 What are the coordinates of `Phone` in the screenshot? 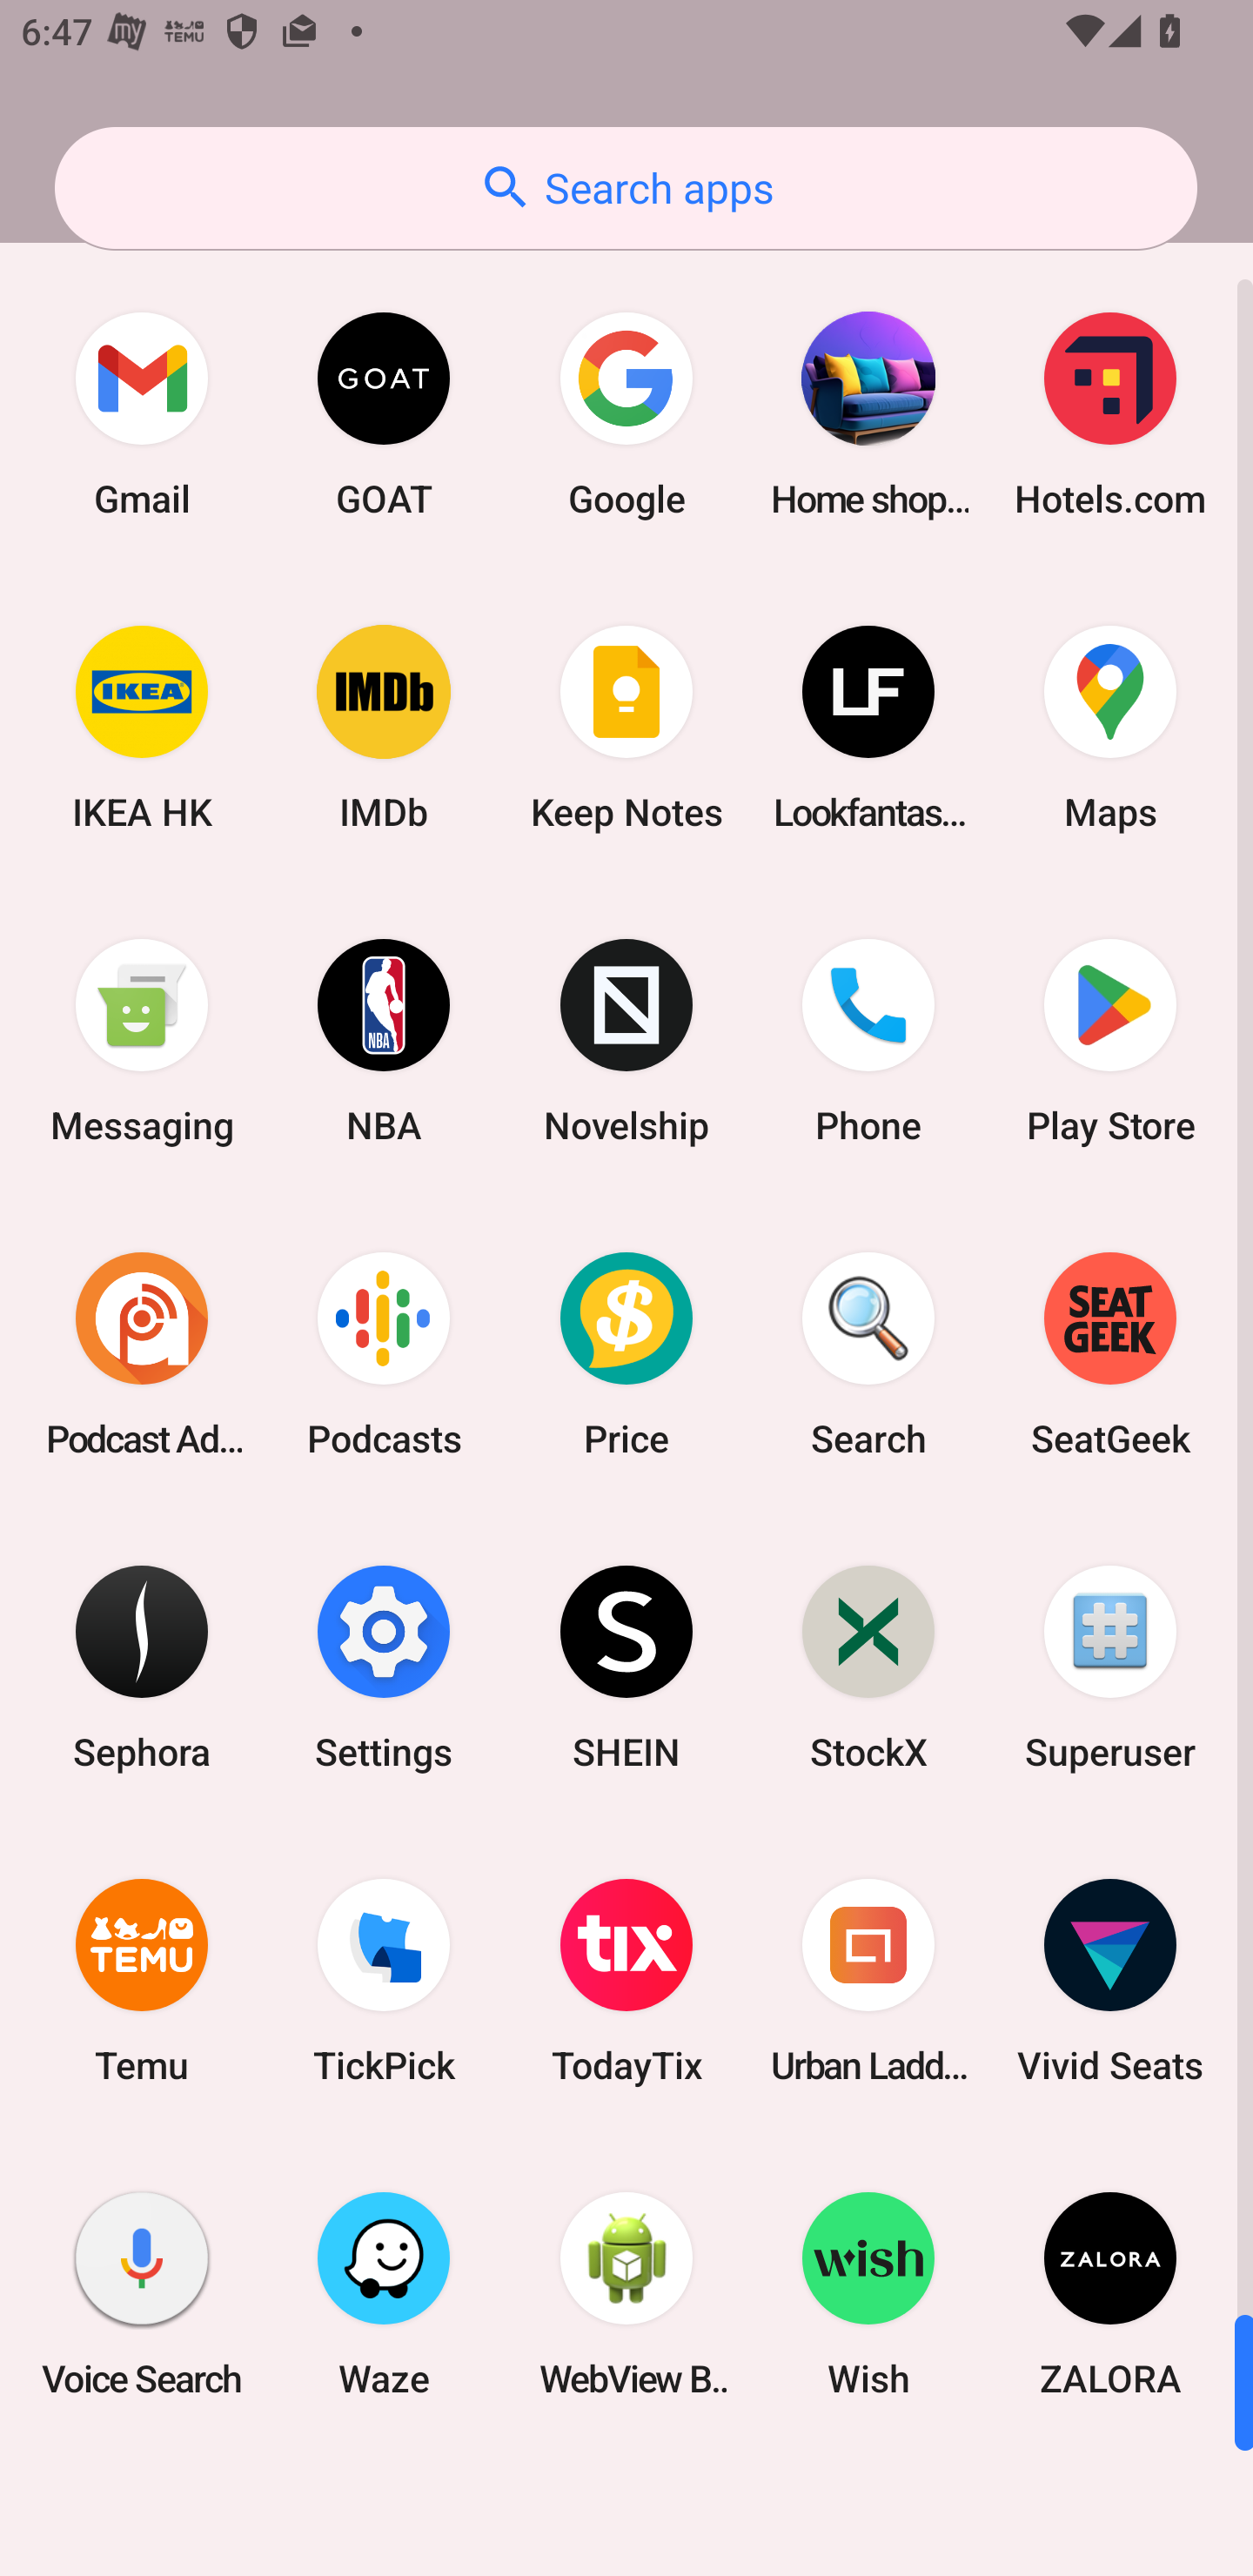 It's located at (868, 1041).